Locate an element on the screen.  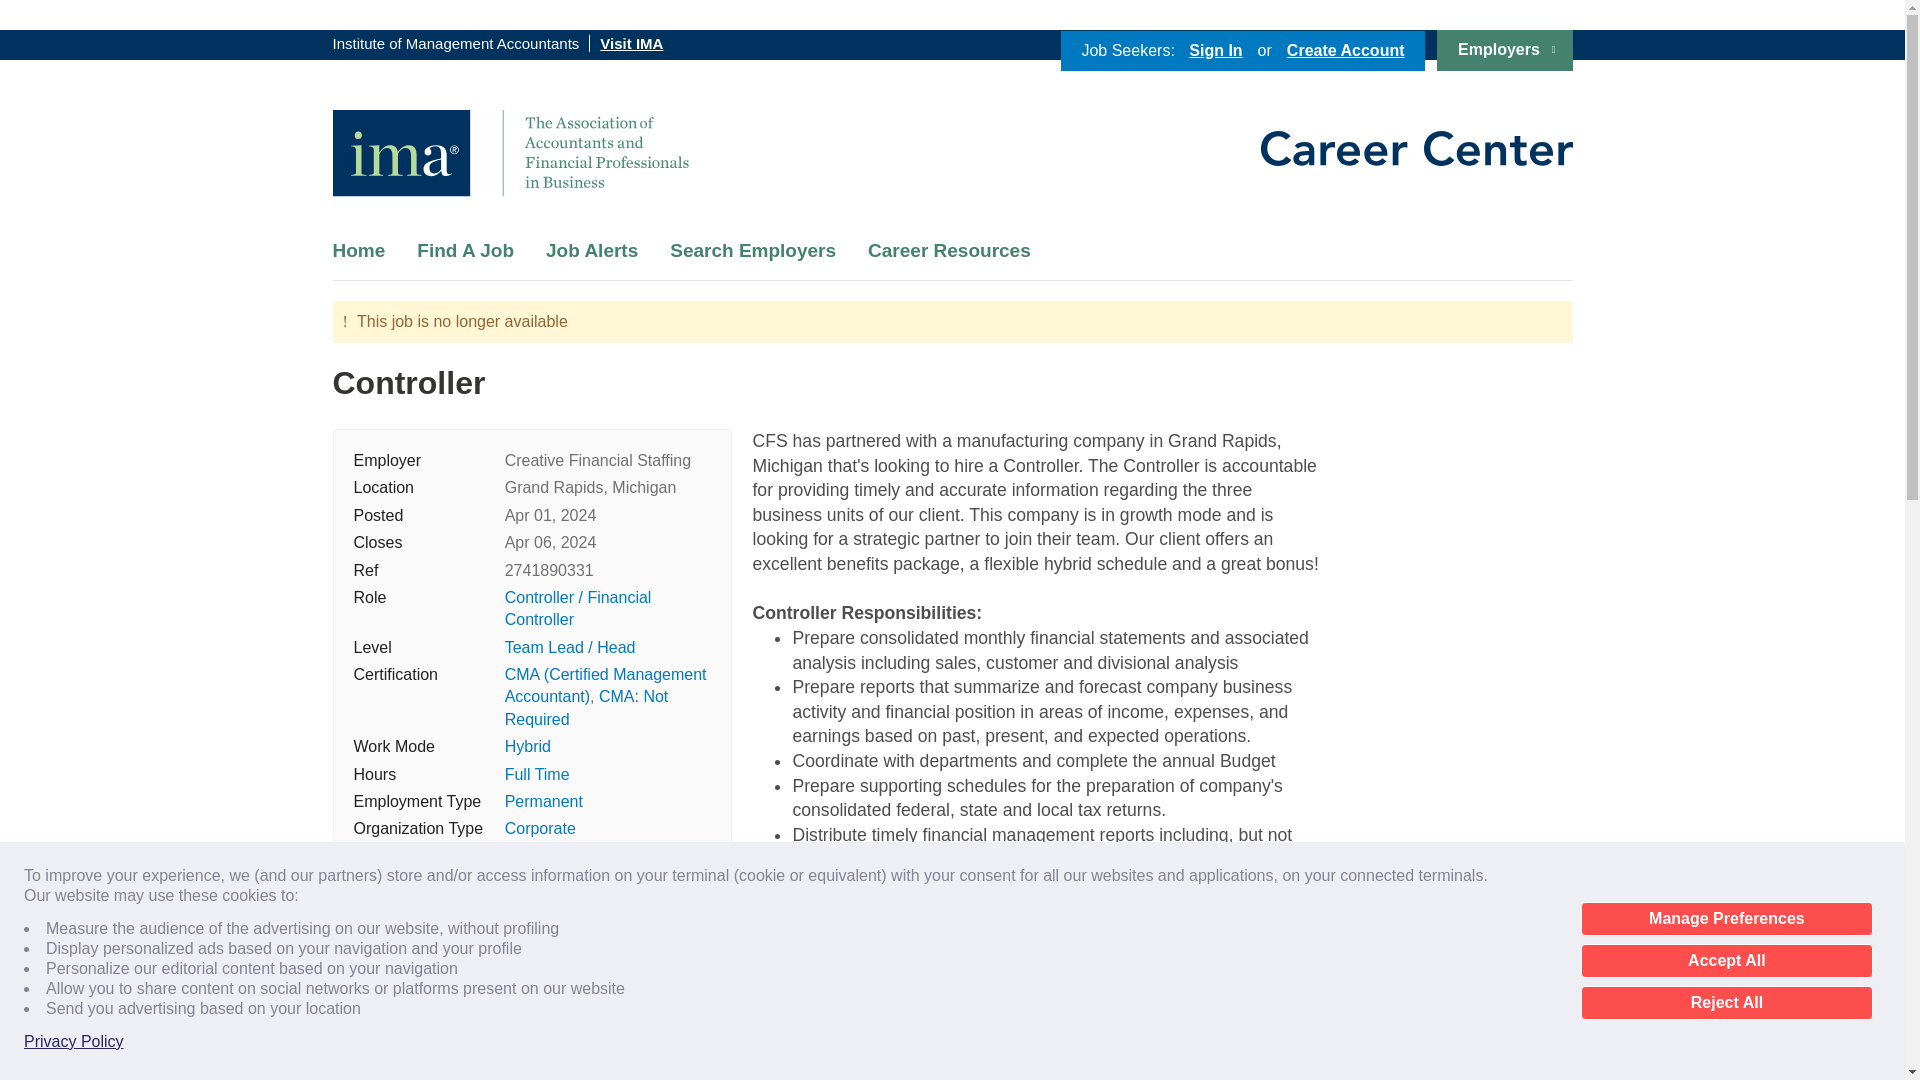
Corporate is located at coordinates (540, 828).